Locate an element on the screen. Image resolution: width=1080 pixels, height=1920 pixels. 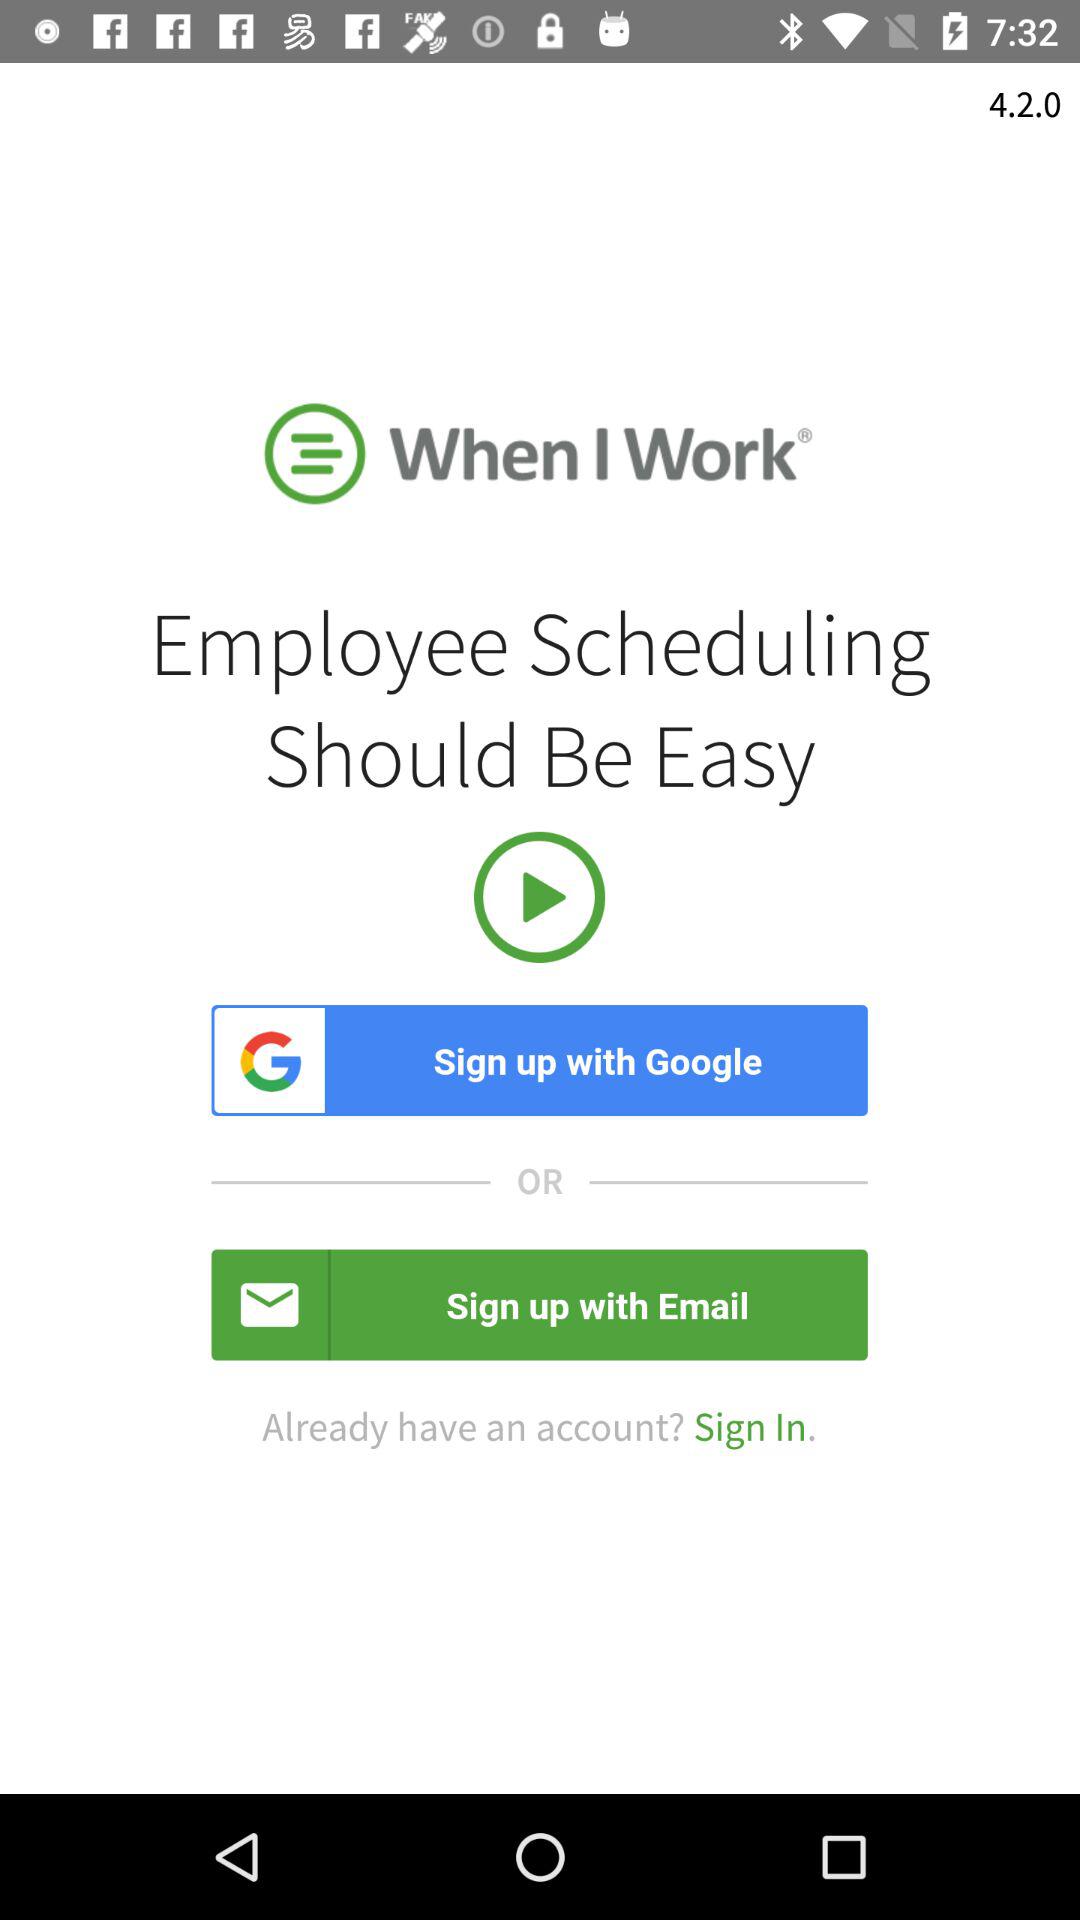
tap the item below employee scheduling should is located at coordinates (539, 896).